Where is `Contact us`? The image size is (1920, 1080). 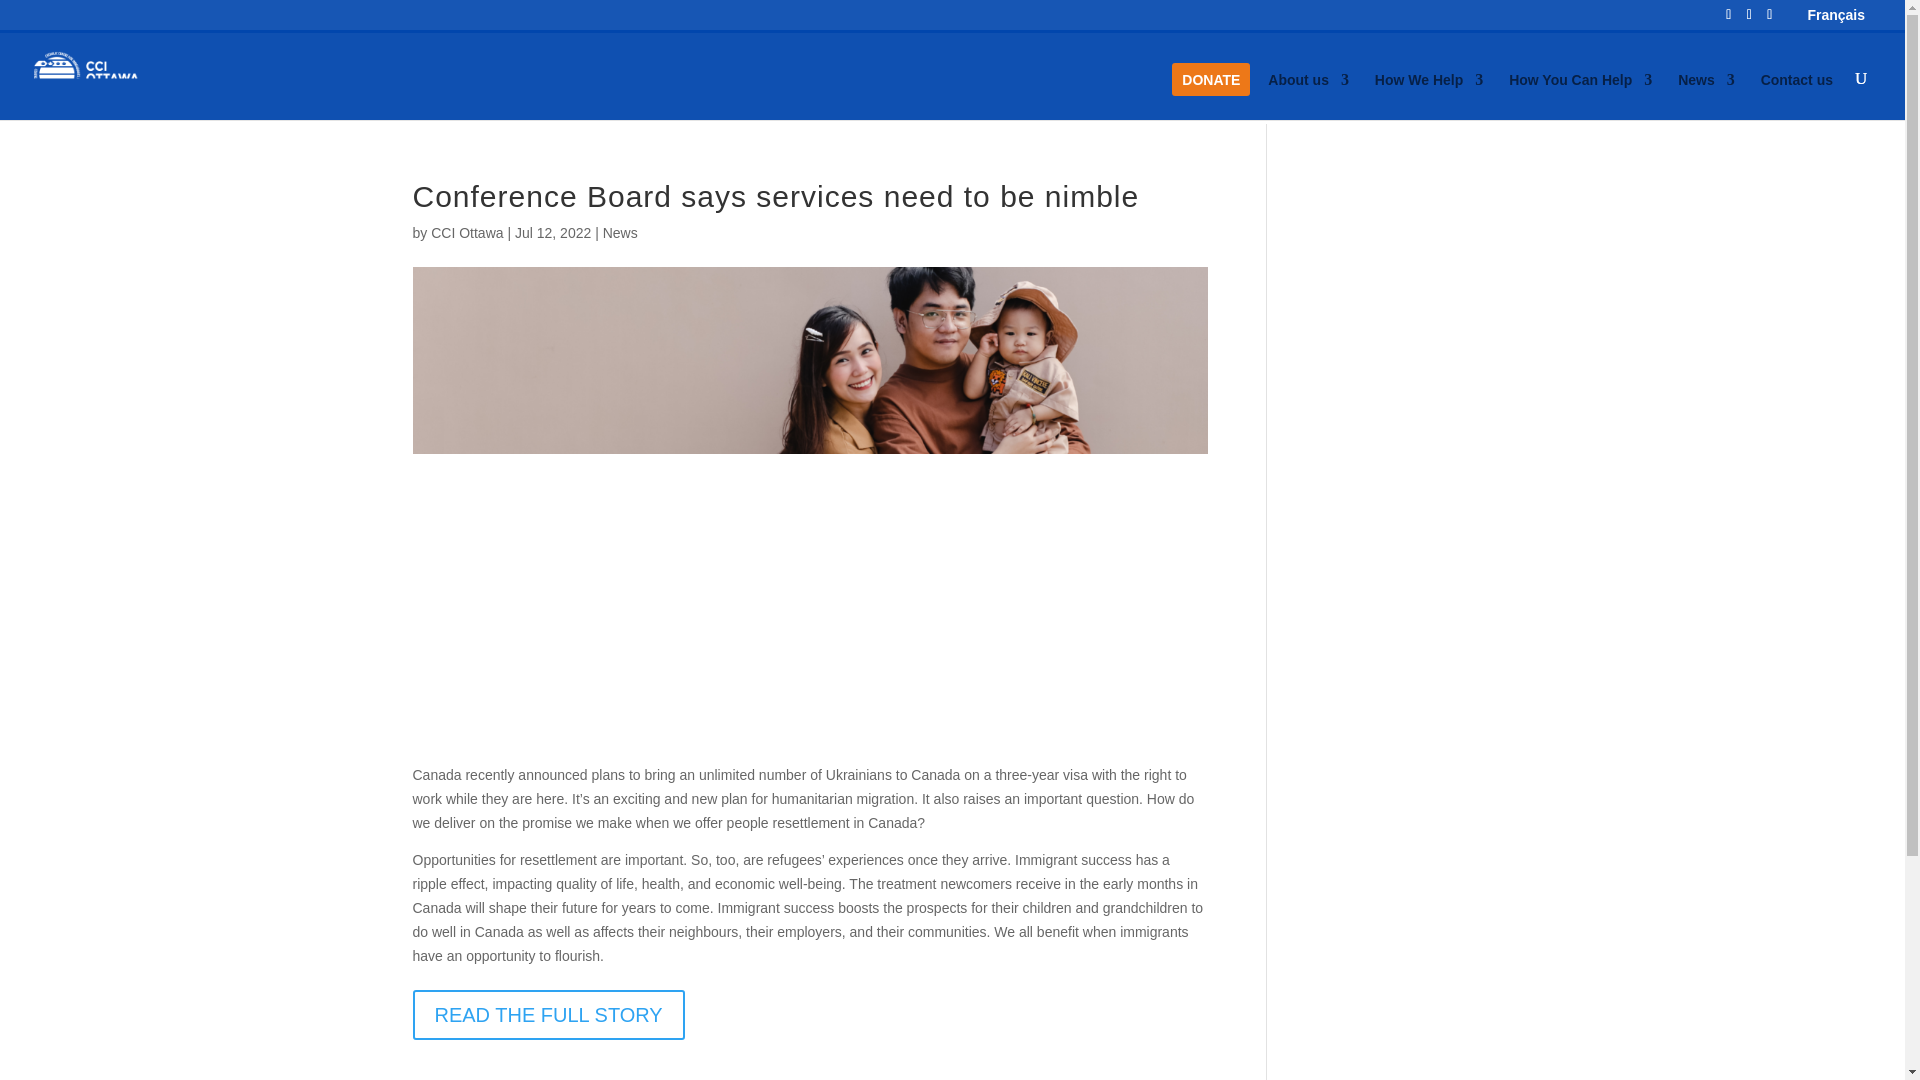 Contact us is located at coordinates (1796, 96).